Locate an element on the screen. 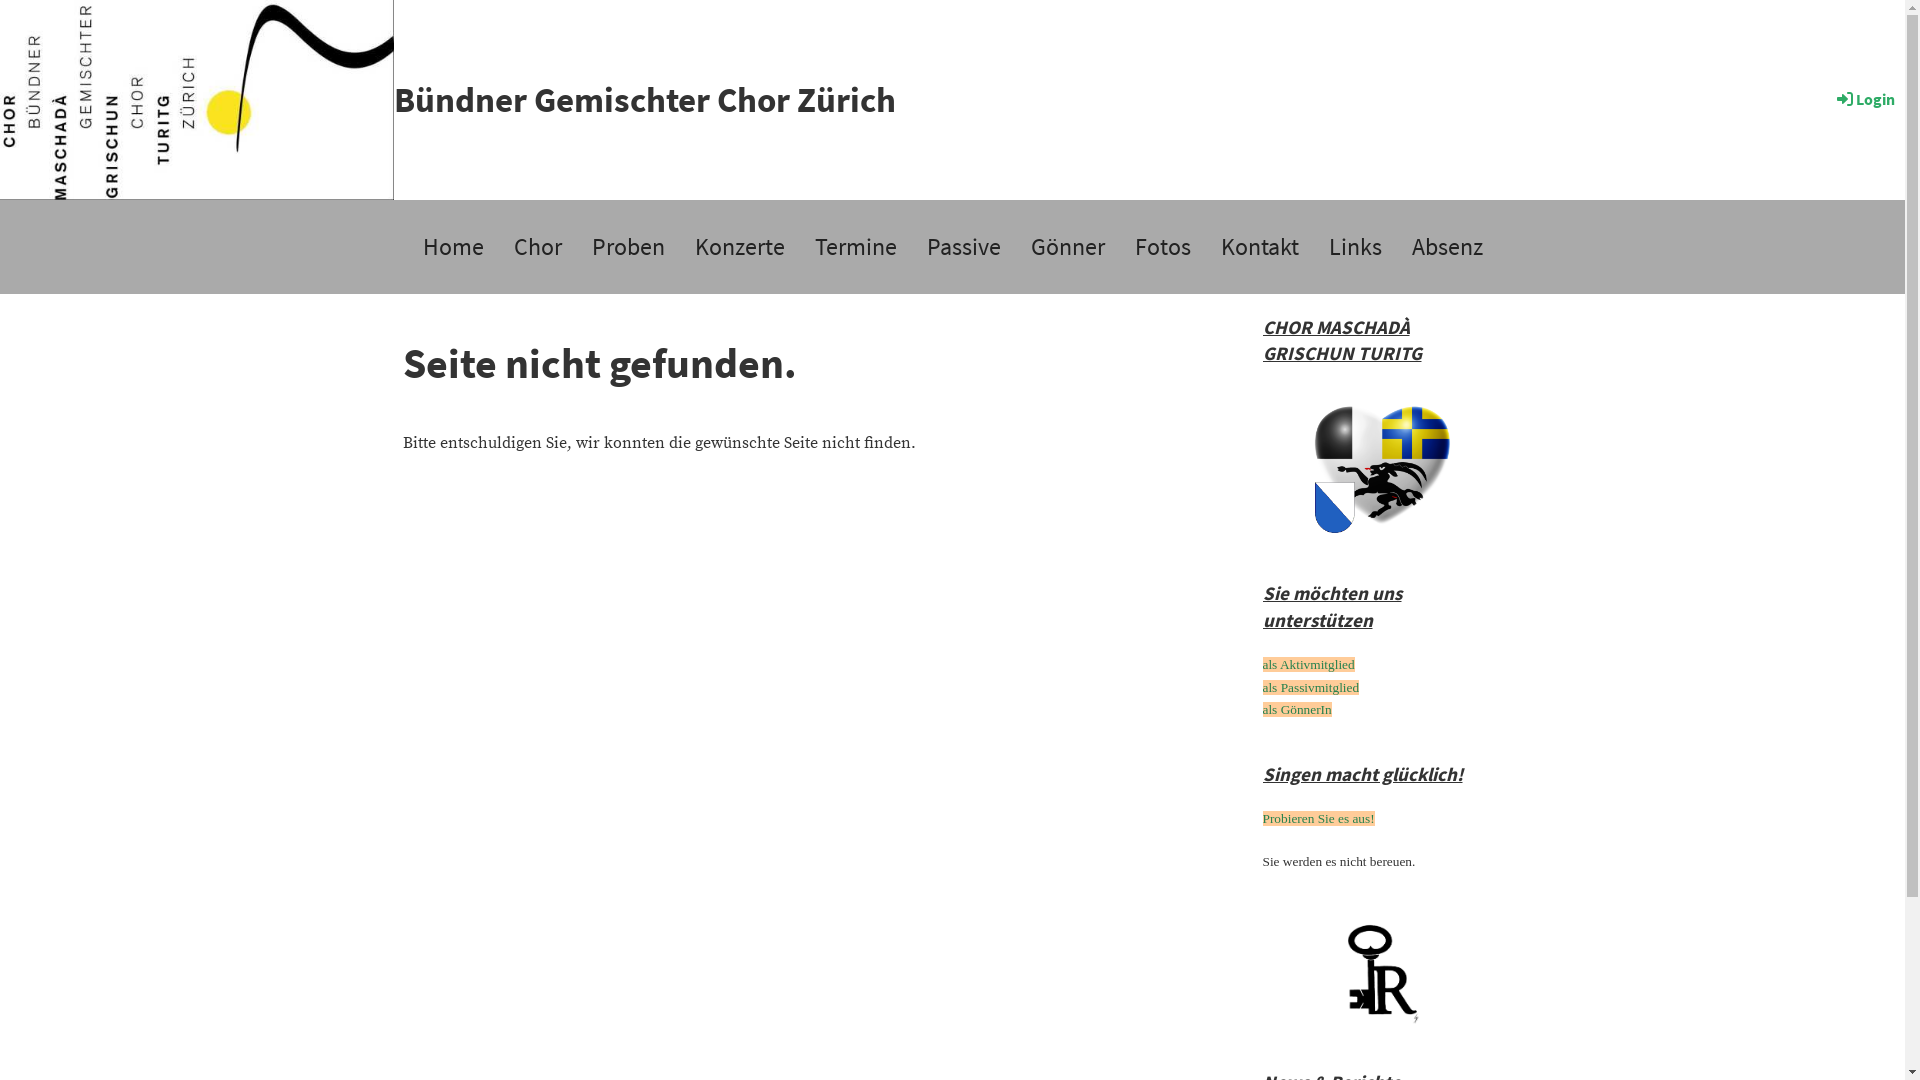 Image resolution: width=1920 pixels, height=1080 pixels. Login is located at coordinates (1864, 99).